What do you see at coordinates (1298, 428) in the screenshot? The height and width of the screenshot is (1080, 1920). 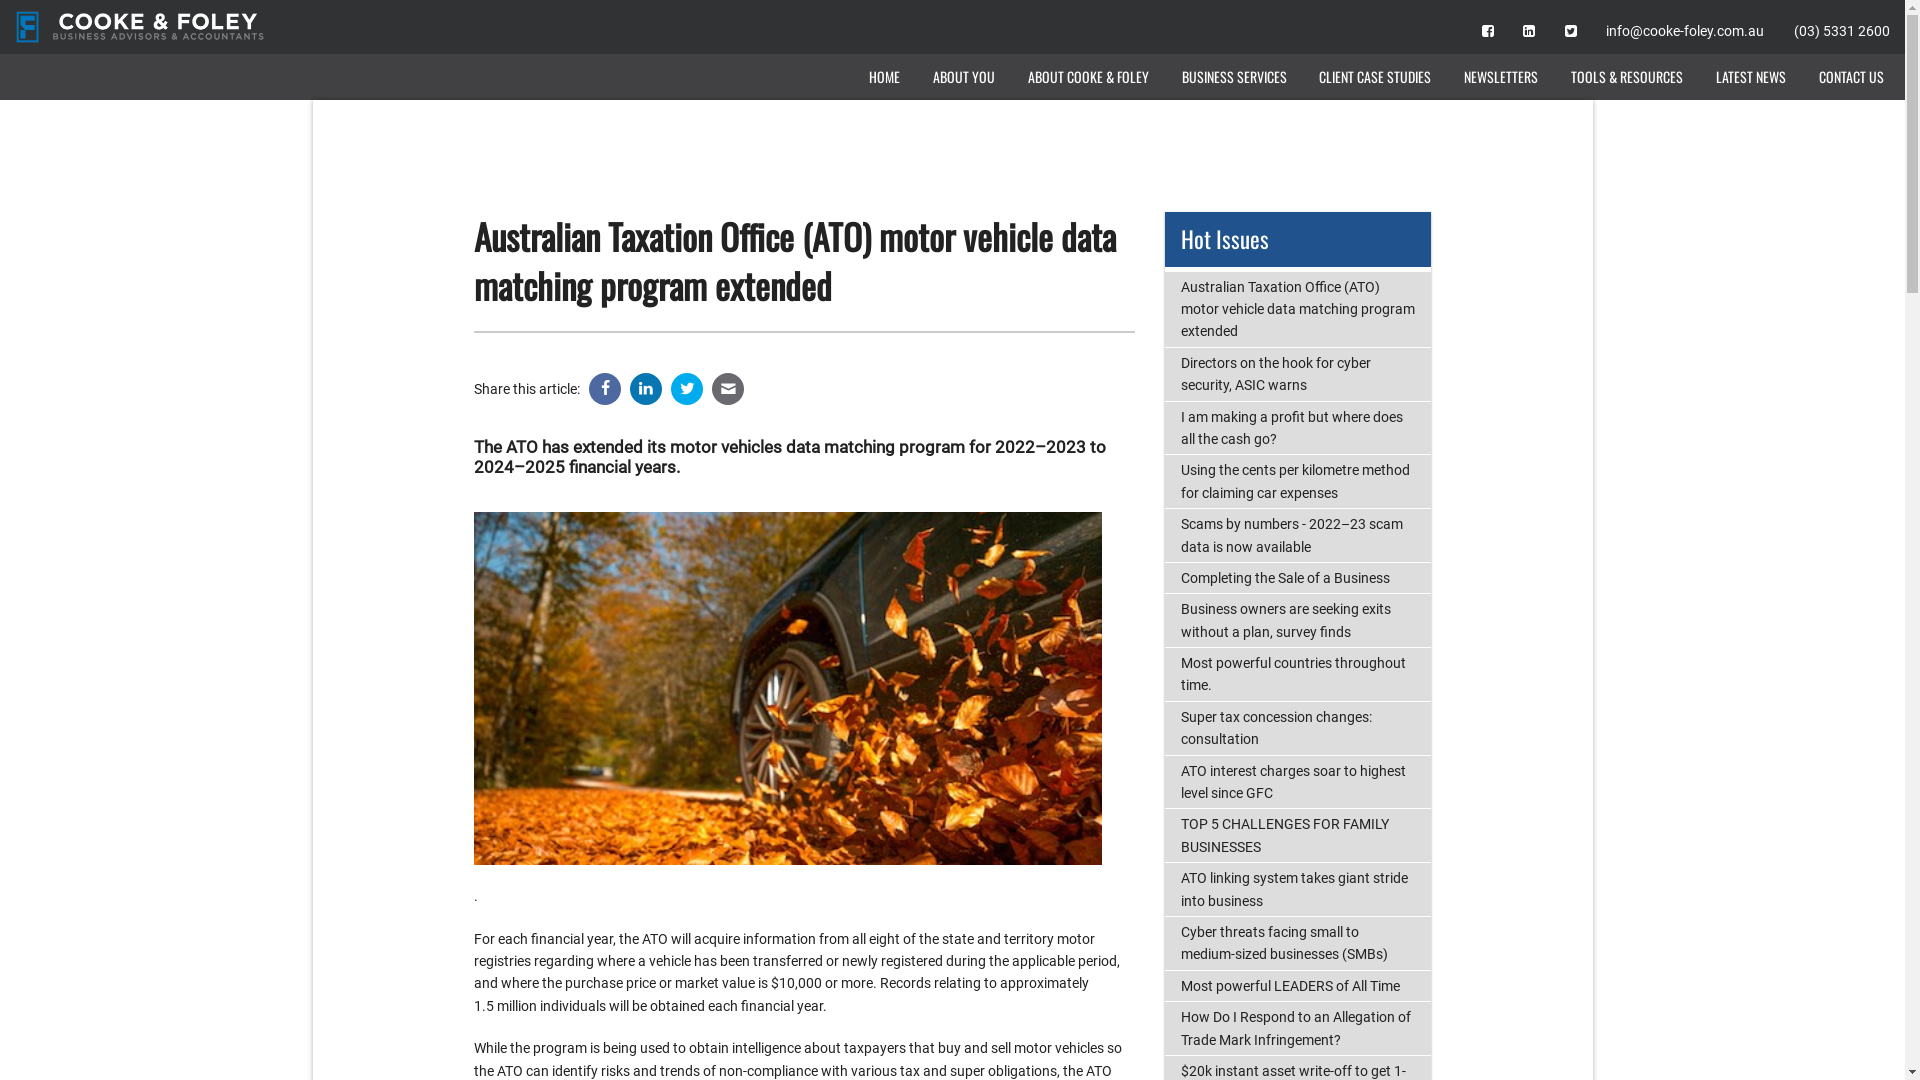 I see `I am making a profit but where does all the cash go?` at bounding box center [1298, 428].